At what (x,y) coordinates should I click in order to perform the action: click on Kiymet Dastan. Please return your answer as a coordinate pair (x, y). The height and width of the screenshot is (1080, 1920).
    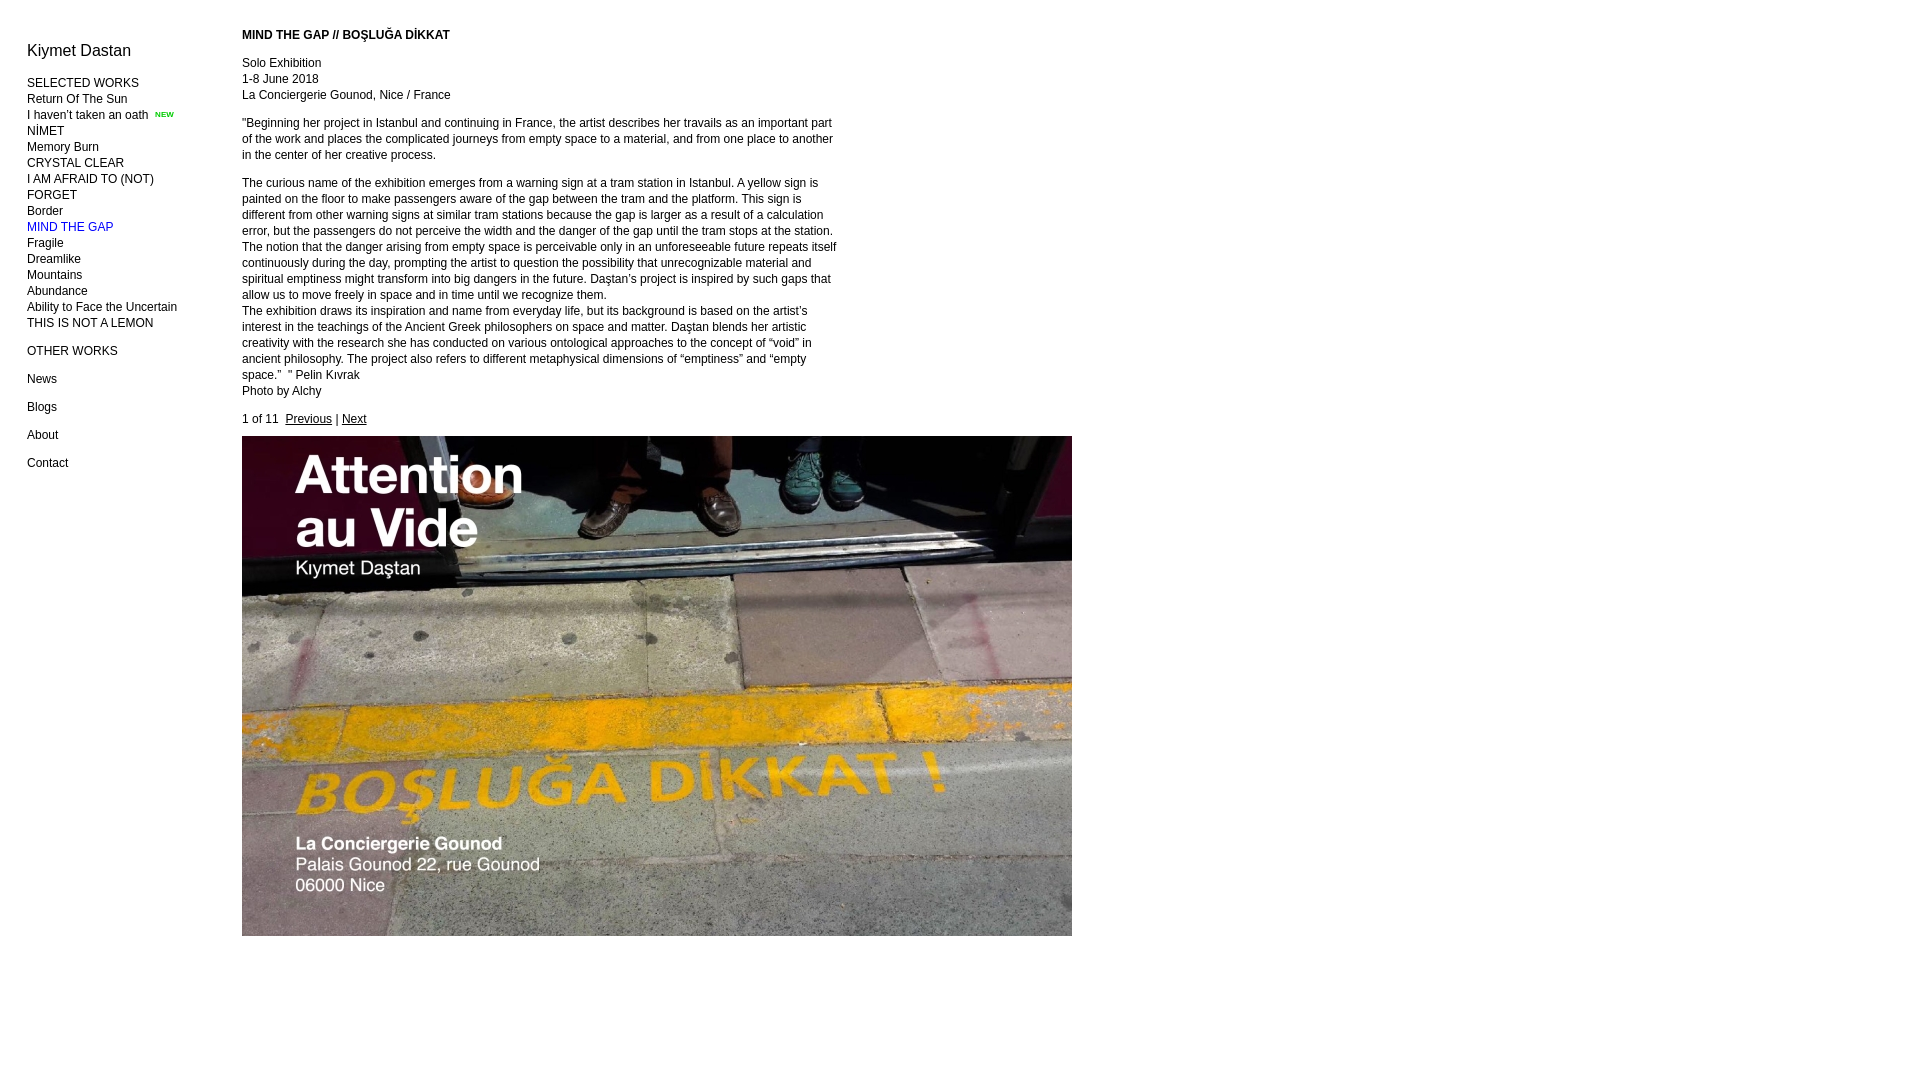
    Looking at the image, I should click on (78, 50).